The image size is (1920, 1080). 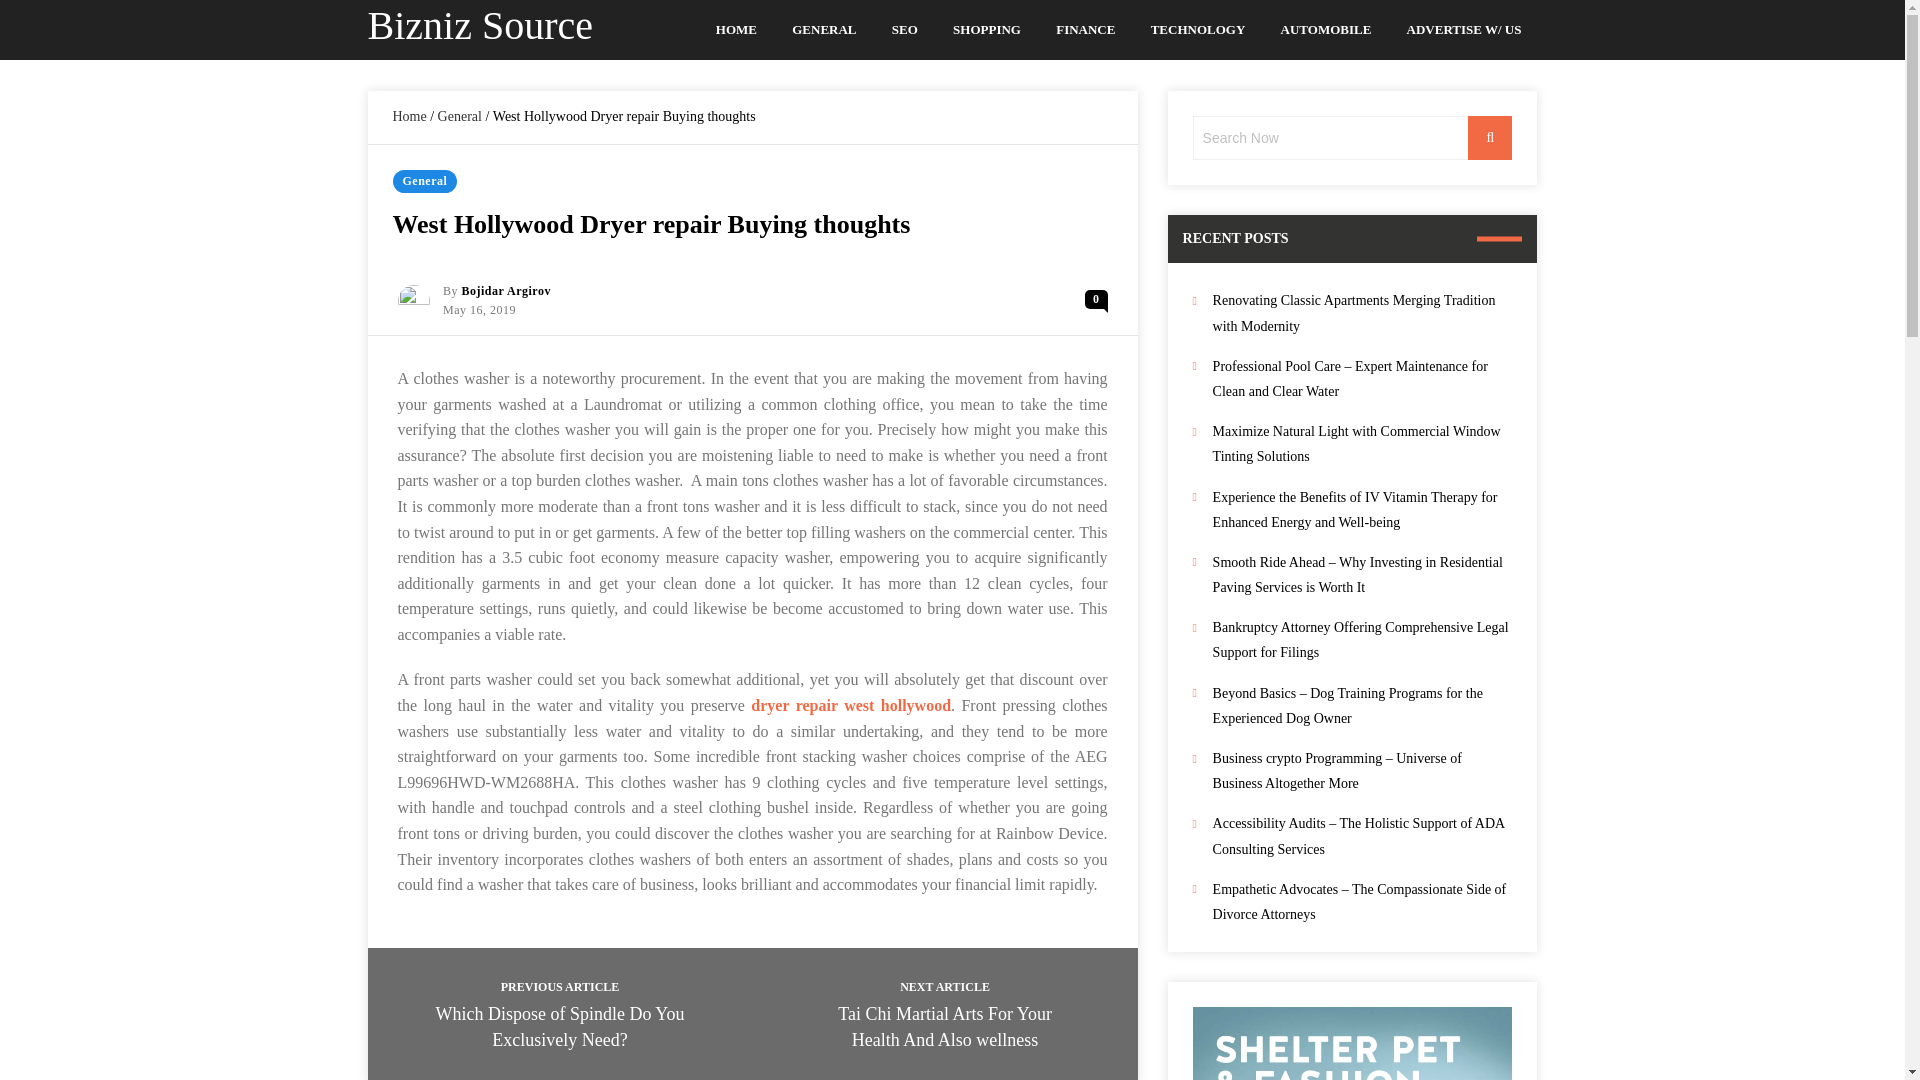 I want to click on Bizniz Source, so click(x=480, y=25).